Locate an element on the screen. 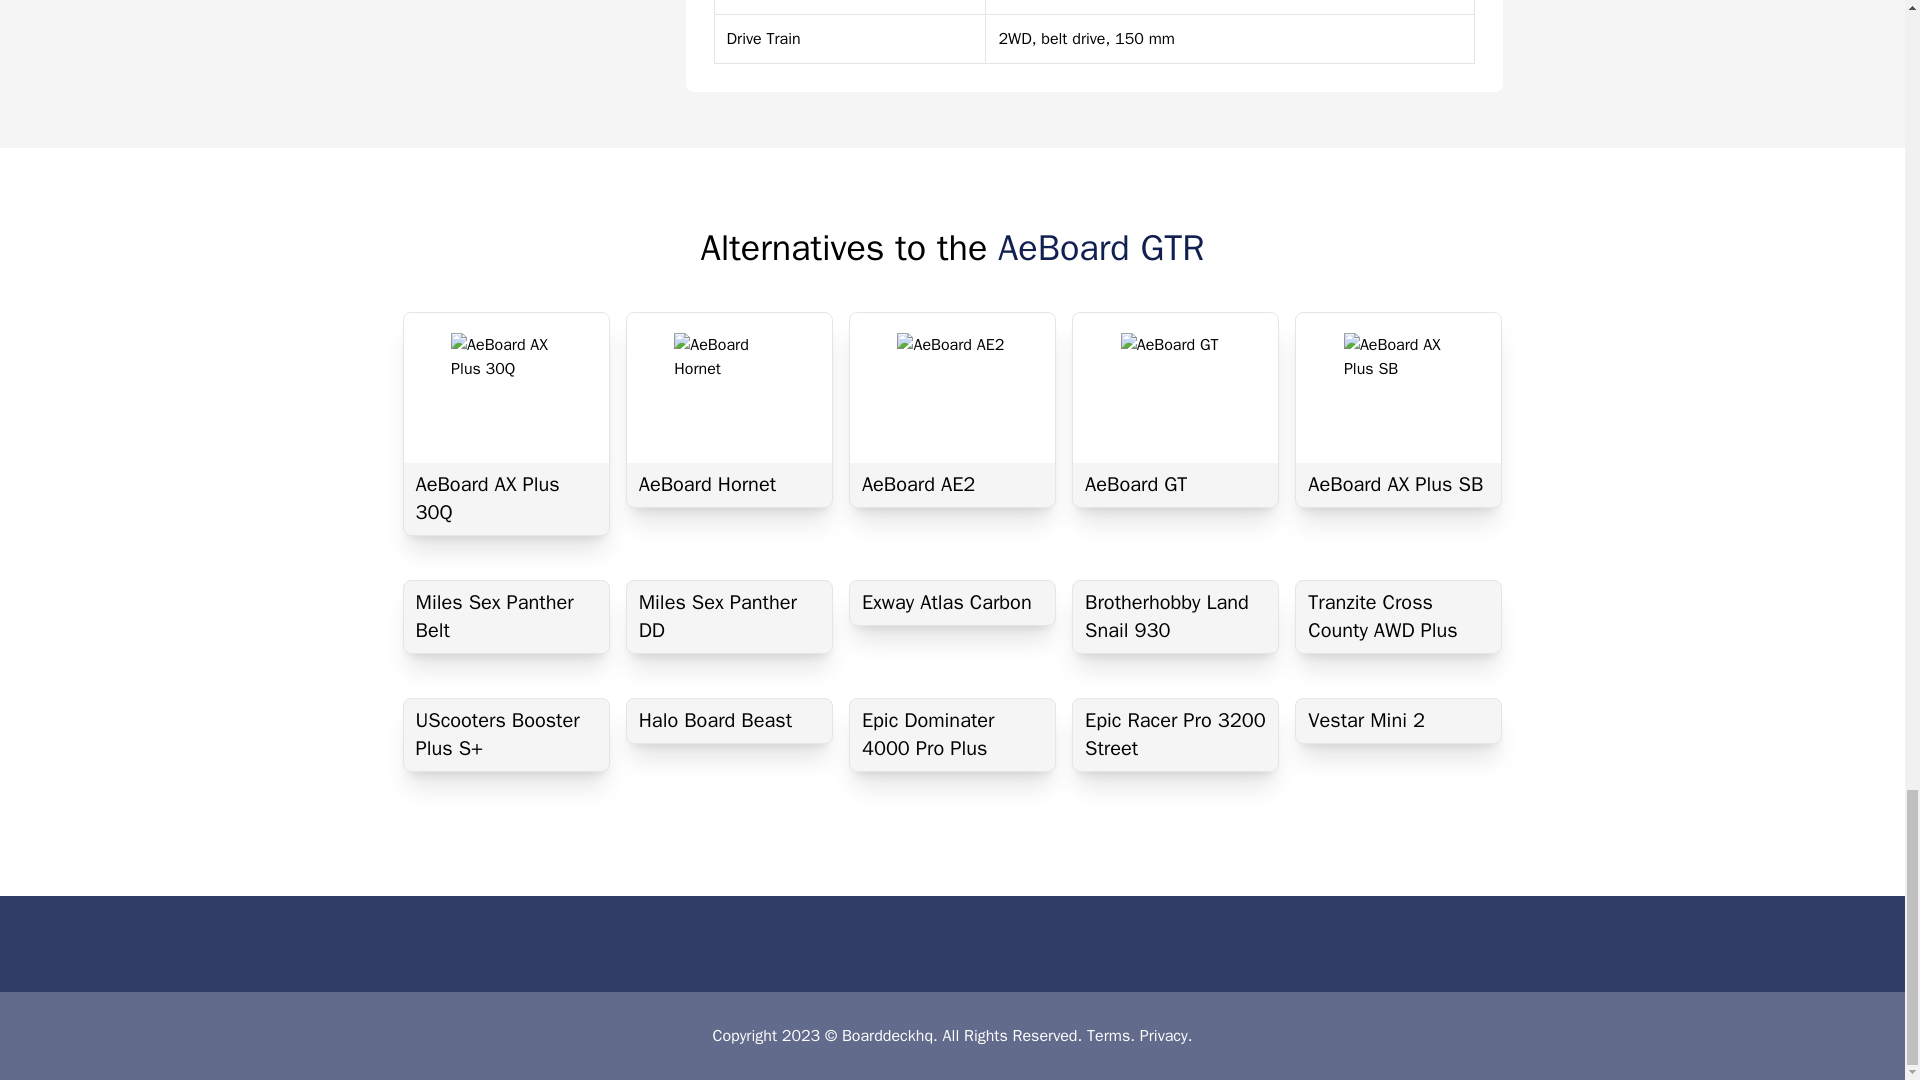 The height and width of the screenshot is (1080, 1920). Brotherhobby Land Snail 930 is located at coordinates (1176, 617).